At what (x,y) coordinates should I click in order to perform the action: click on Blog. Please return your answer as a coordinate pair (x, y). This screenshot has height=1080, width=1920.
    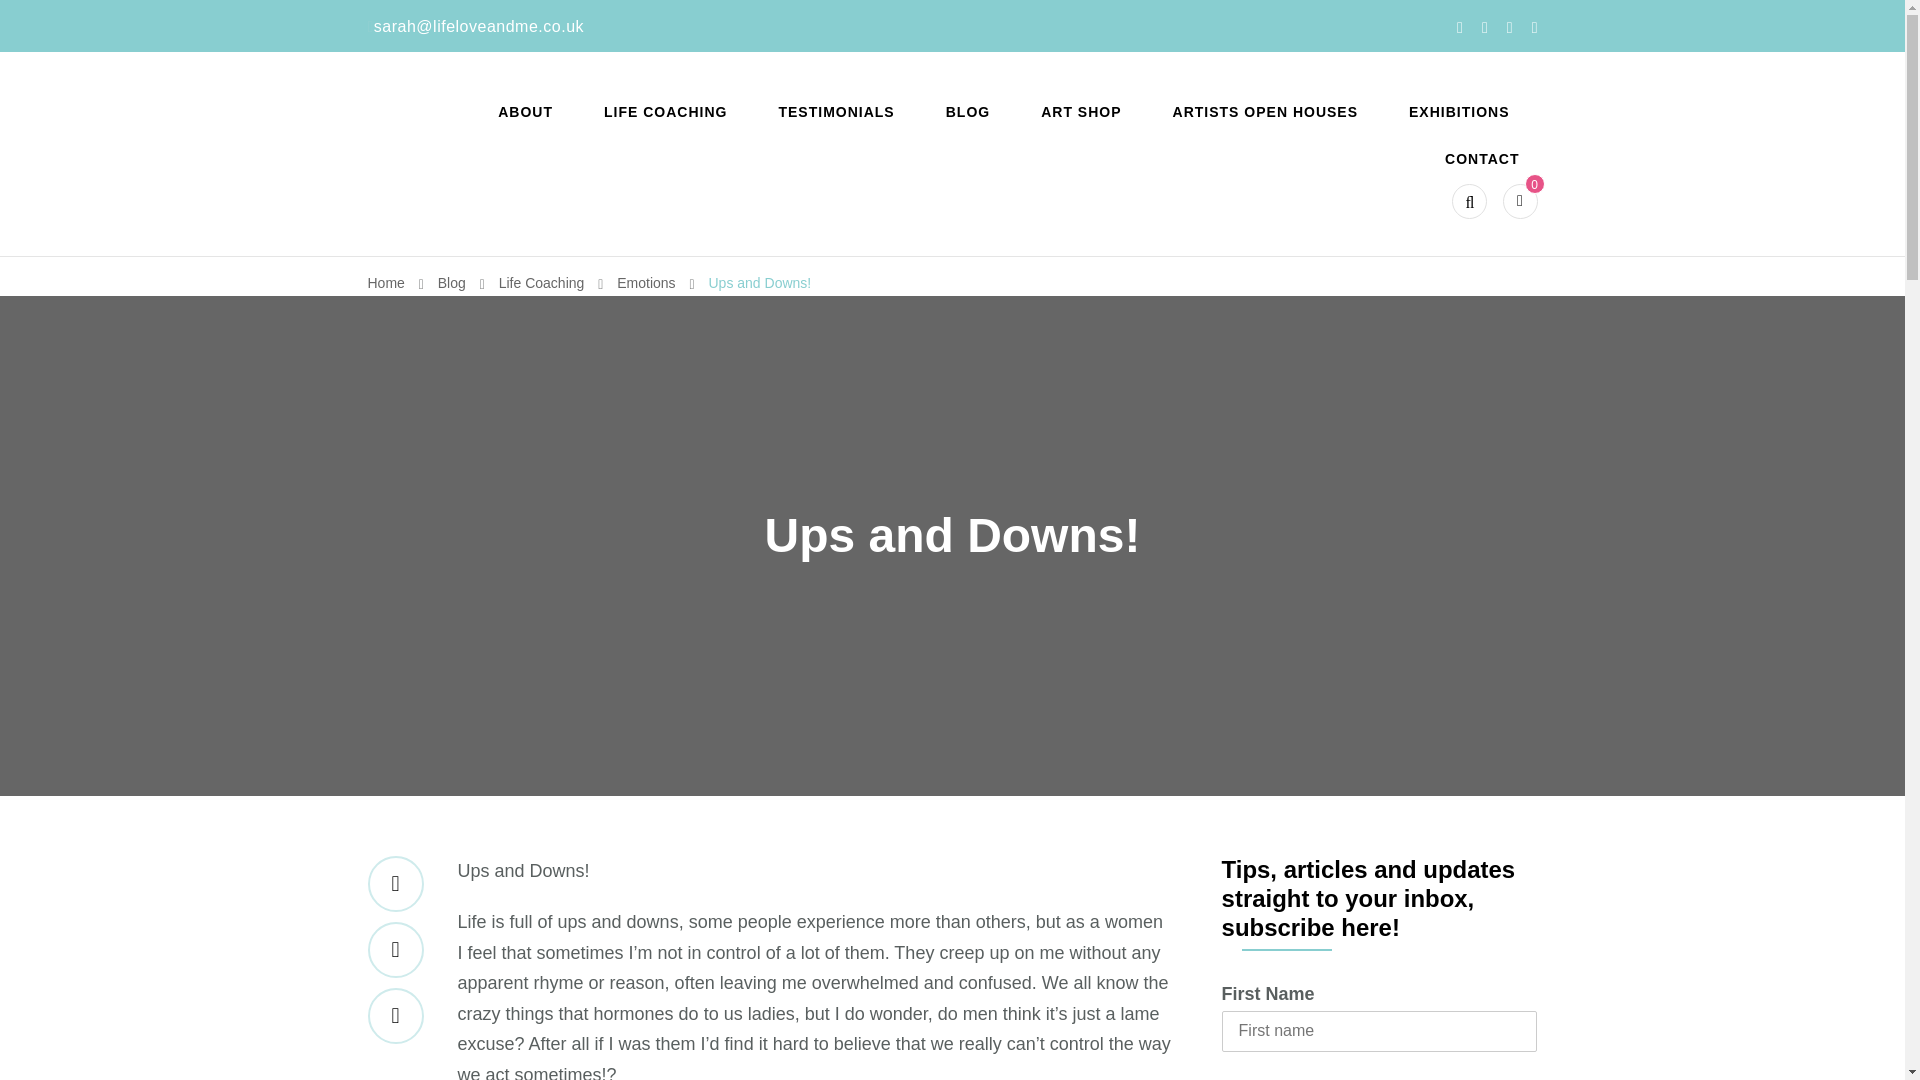
    Looking at the image, I should click on (454, 282).